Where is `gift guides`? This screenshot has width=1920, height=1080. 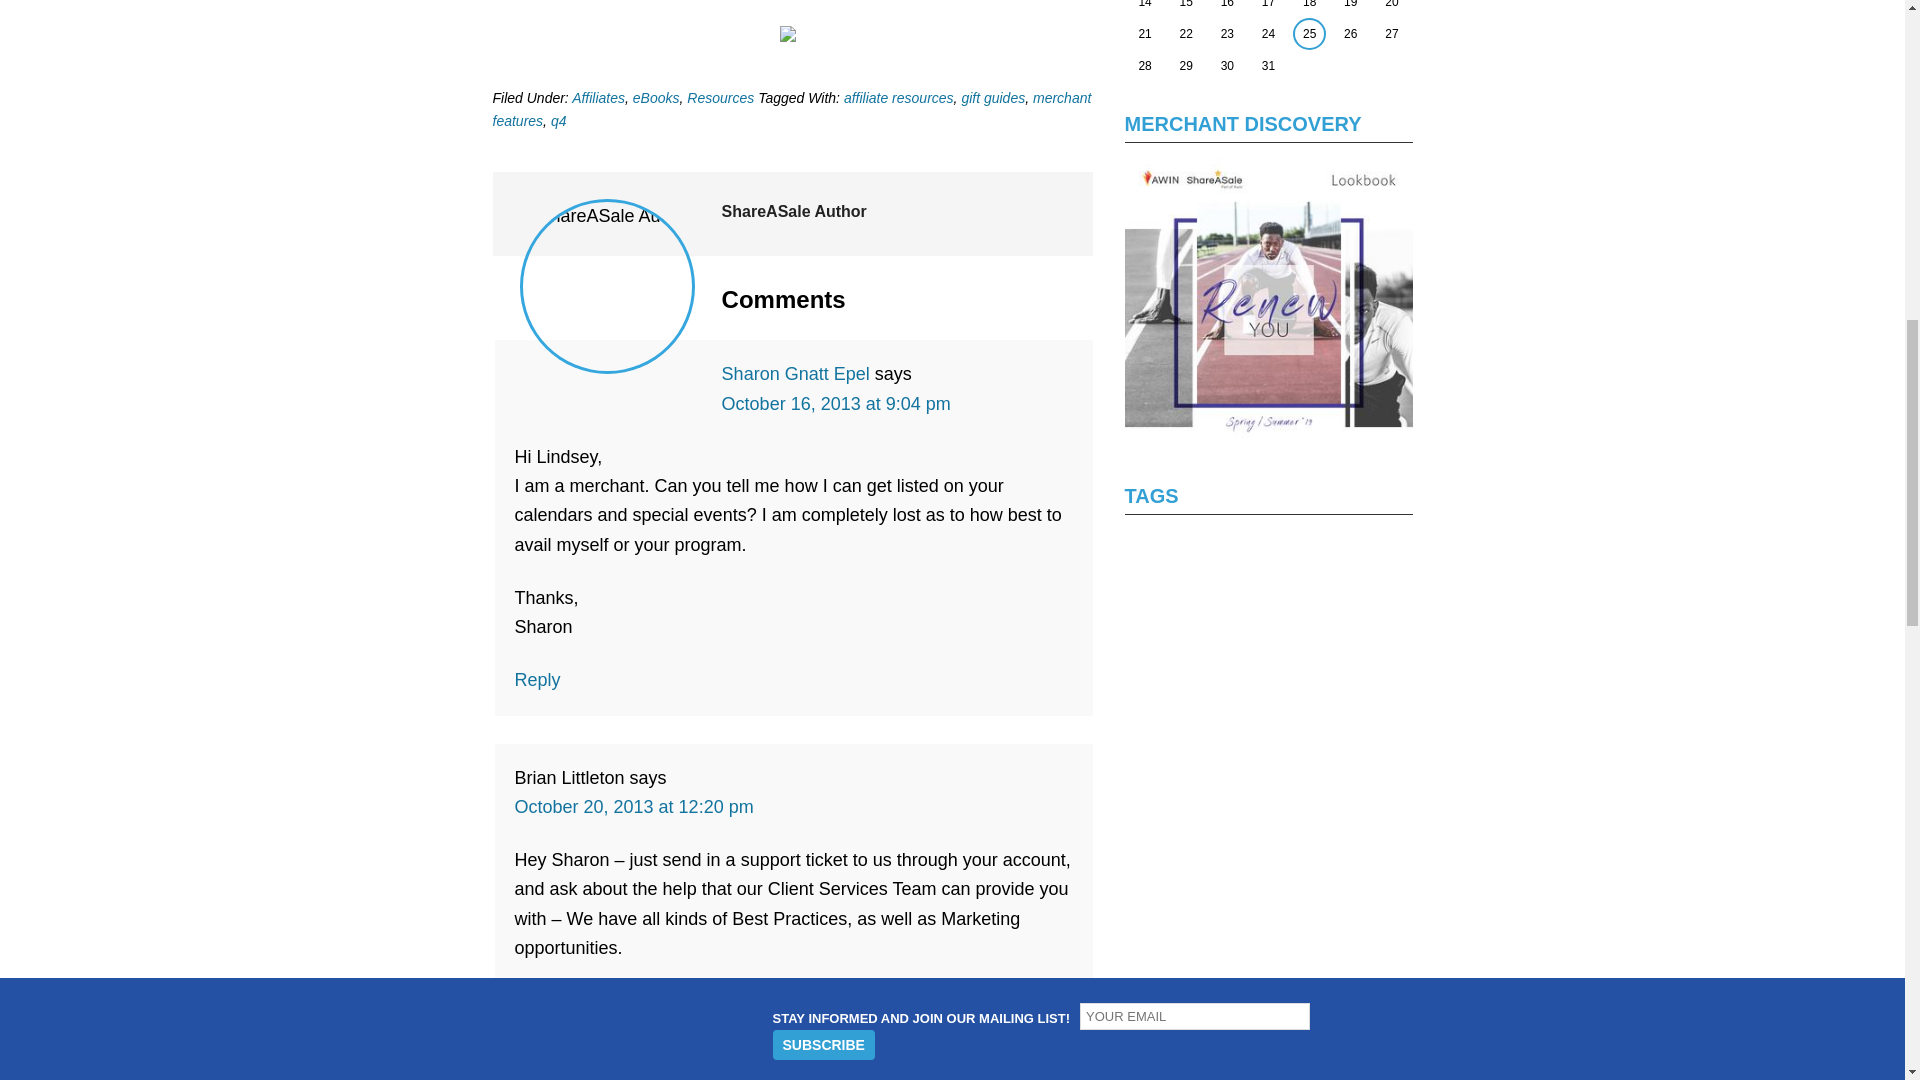 gift guides is located at coordinates (993, 97).